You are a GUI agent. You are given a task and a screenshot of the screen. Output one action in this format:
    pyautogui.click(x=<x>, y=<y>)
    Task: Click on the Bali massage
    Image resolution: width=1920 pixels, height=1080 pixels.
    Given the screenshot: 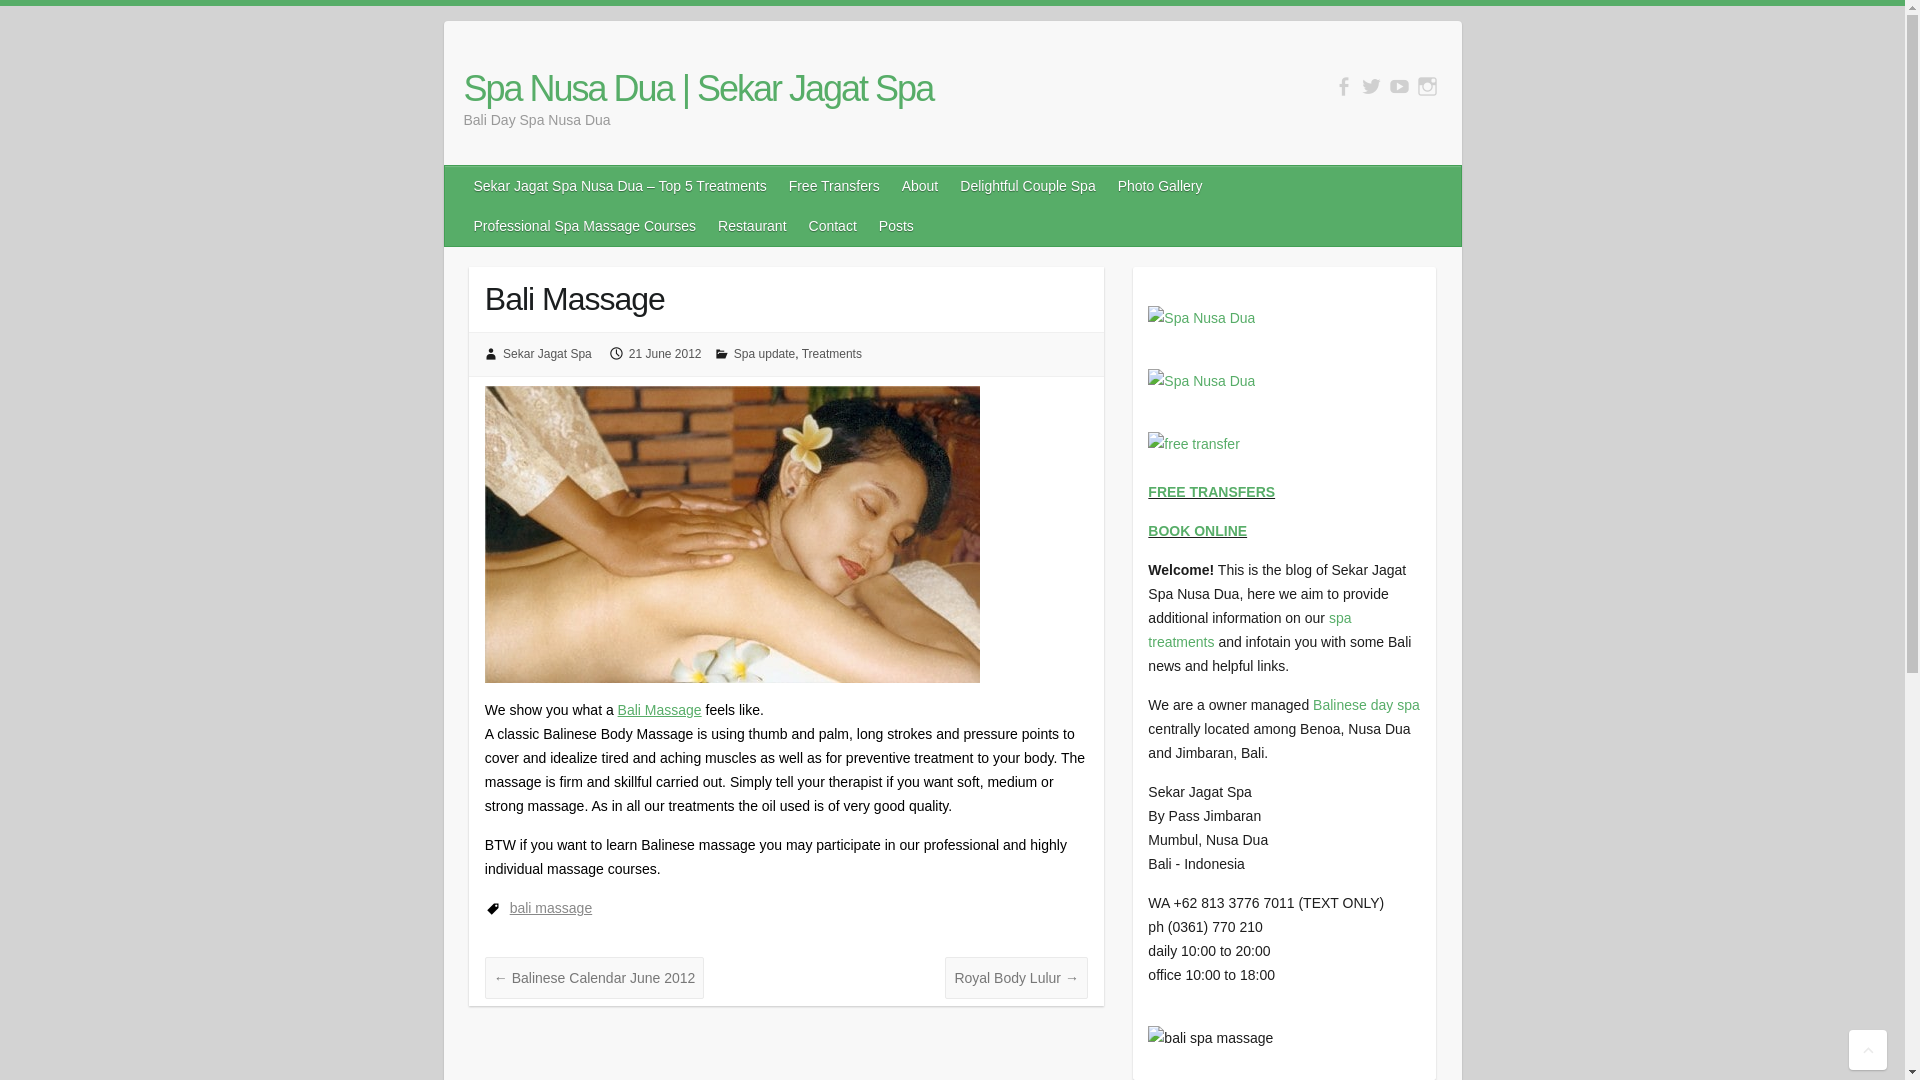 What is the action you would take?
    pyautogui.click(x=660, y=710)
    